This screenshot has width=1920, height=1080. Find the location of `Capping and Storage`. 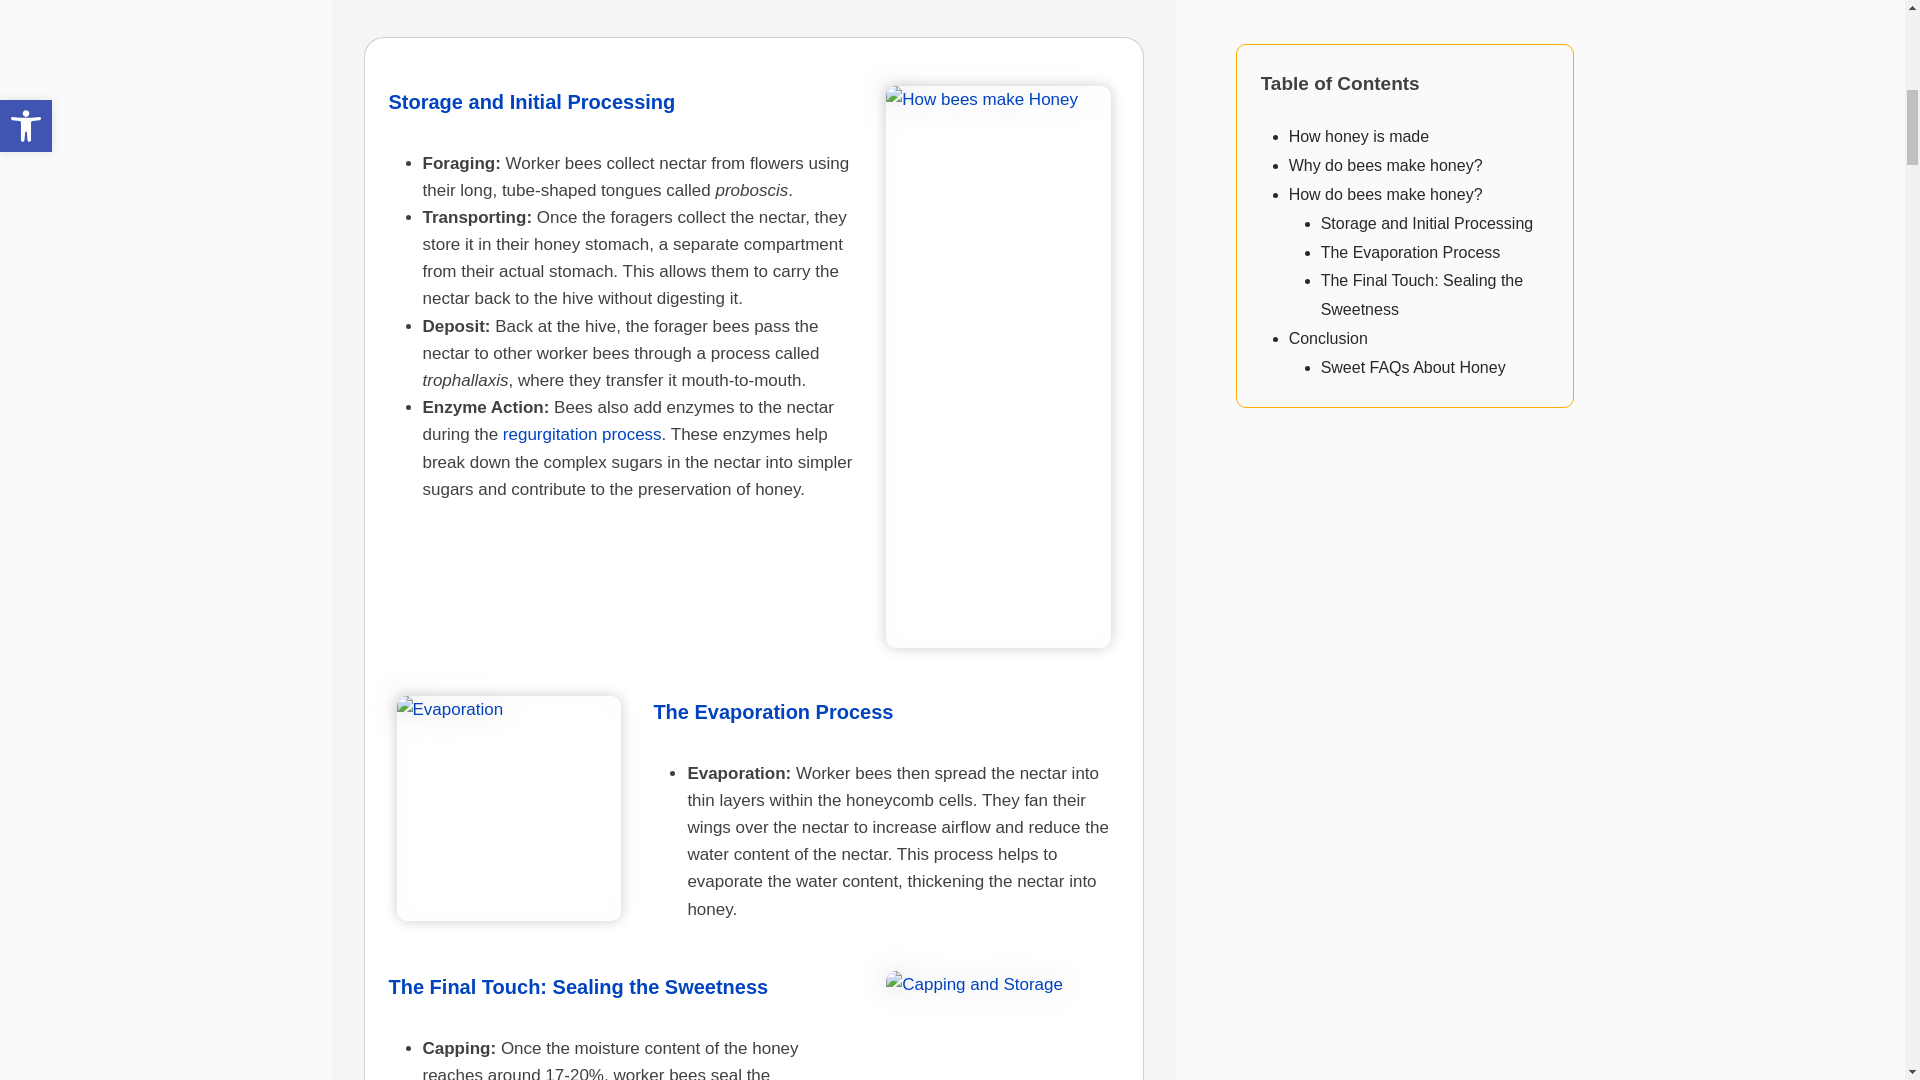

Capping and Storage is located at coordinates (998, 1025).